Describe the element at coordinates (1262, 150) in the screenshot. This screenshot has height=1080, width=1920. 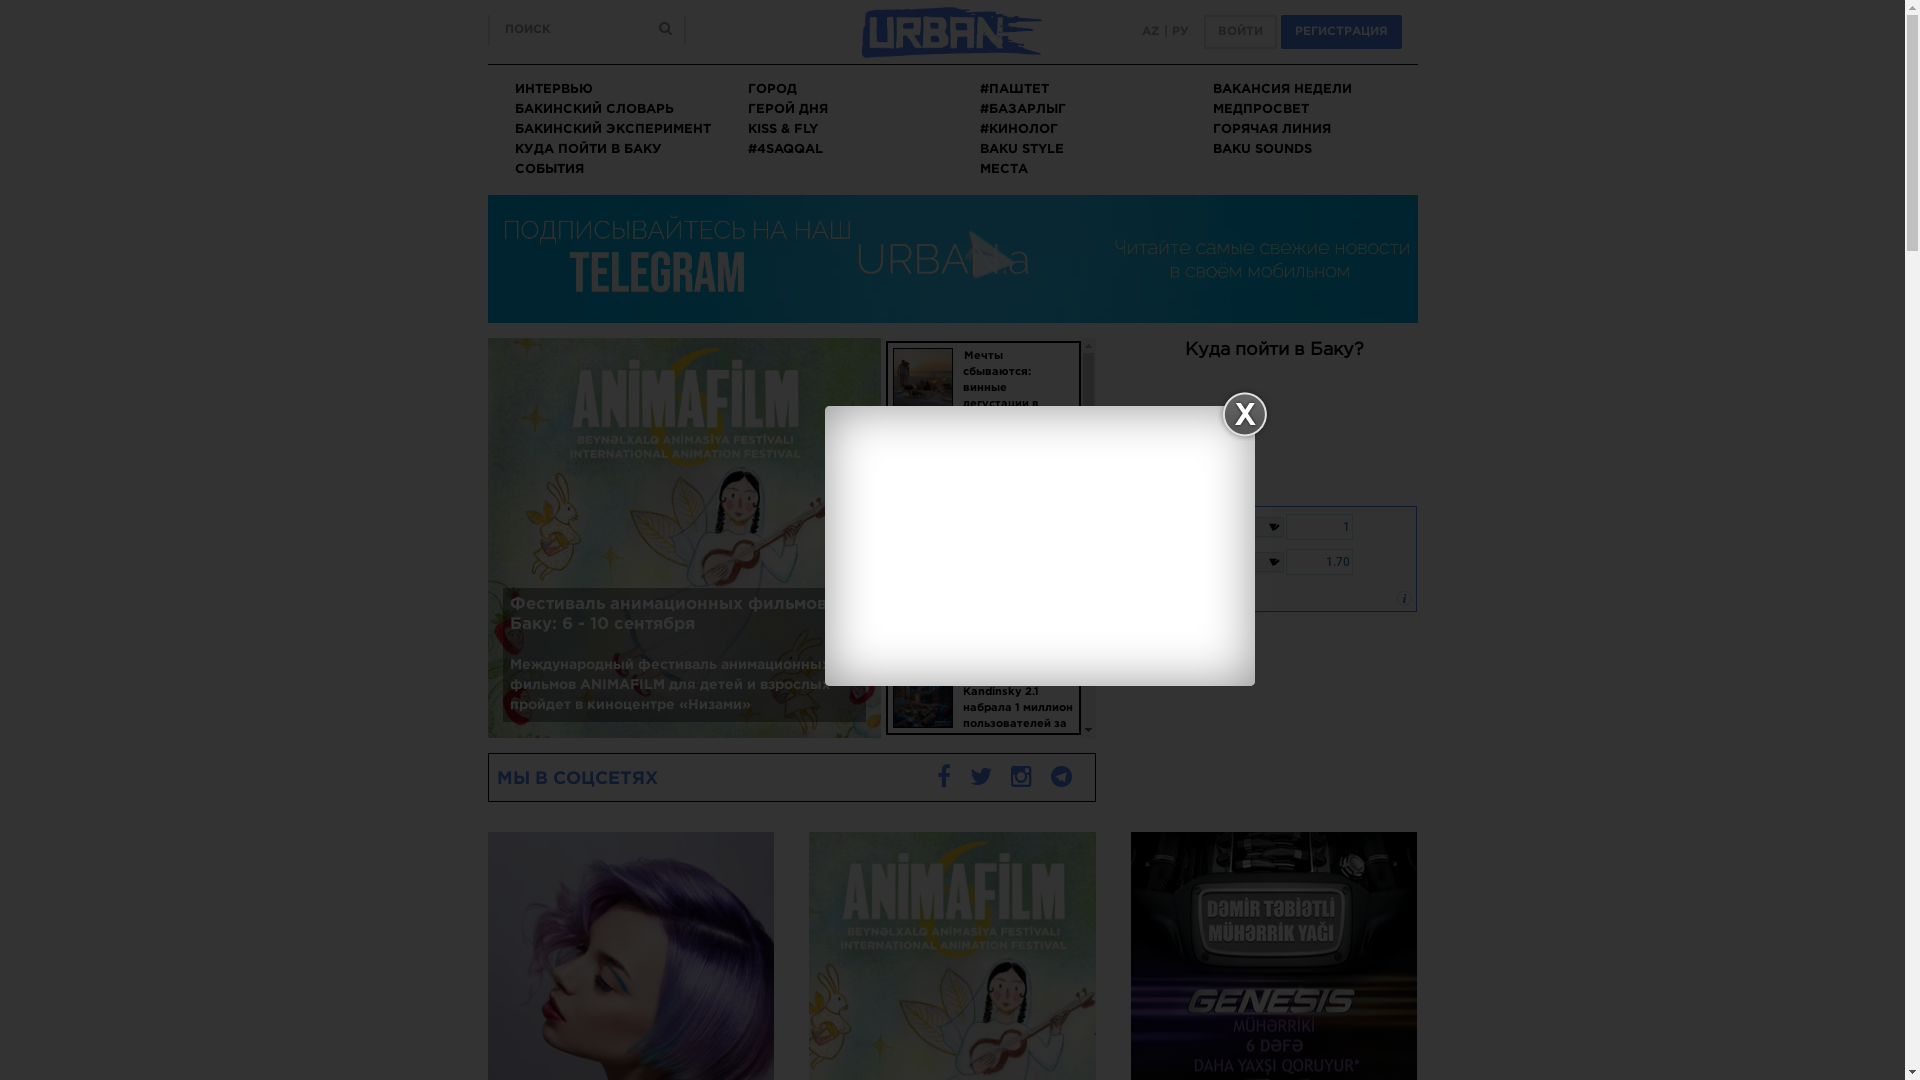
I see `BAKU SOUNDS` at that location.